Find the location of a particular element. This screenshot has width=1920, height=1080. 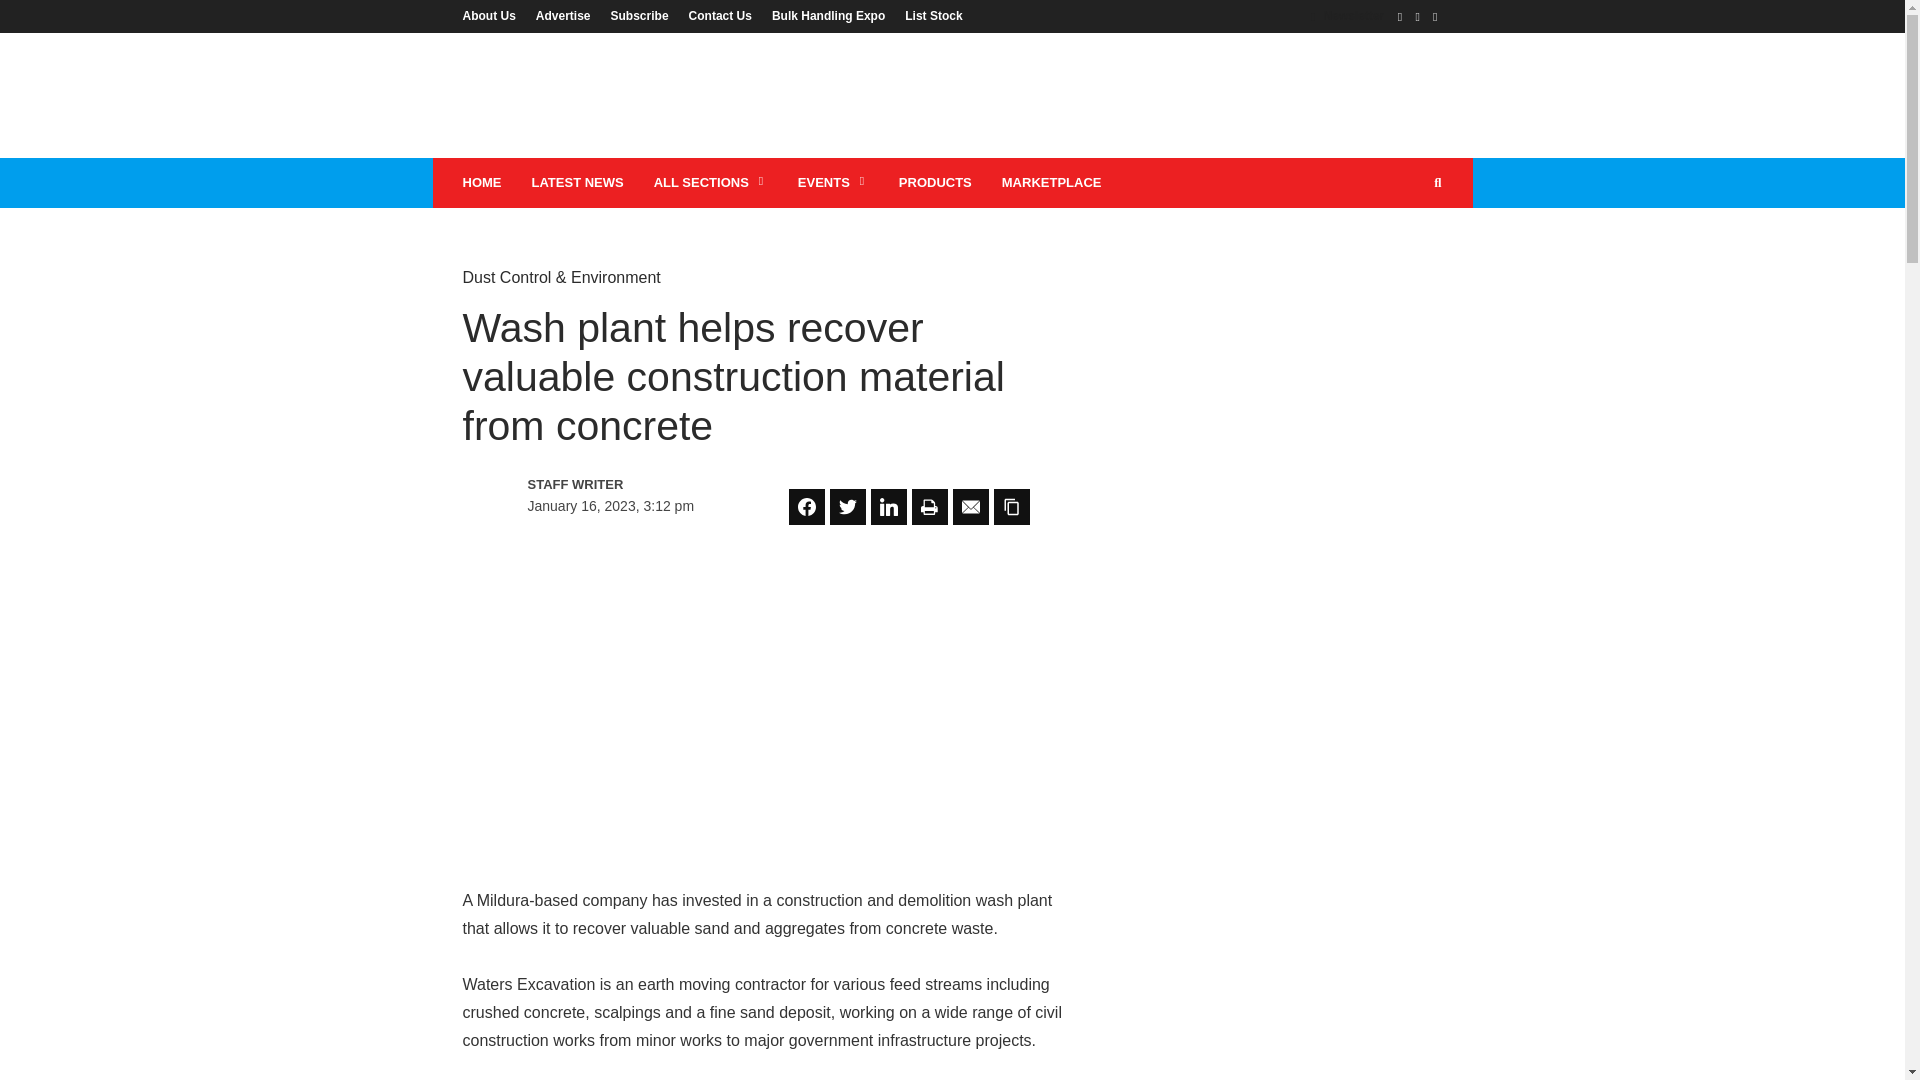

List Stock is located at coordinates (928, 15).